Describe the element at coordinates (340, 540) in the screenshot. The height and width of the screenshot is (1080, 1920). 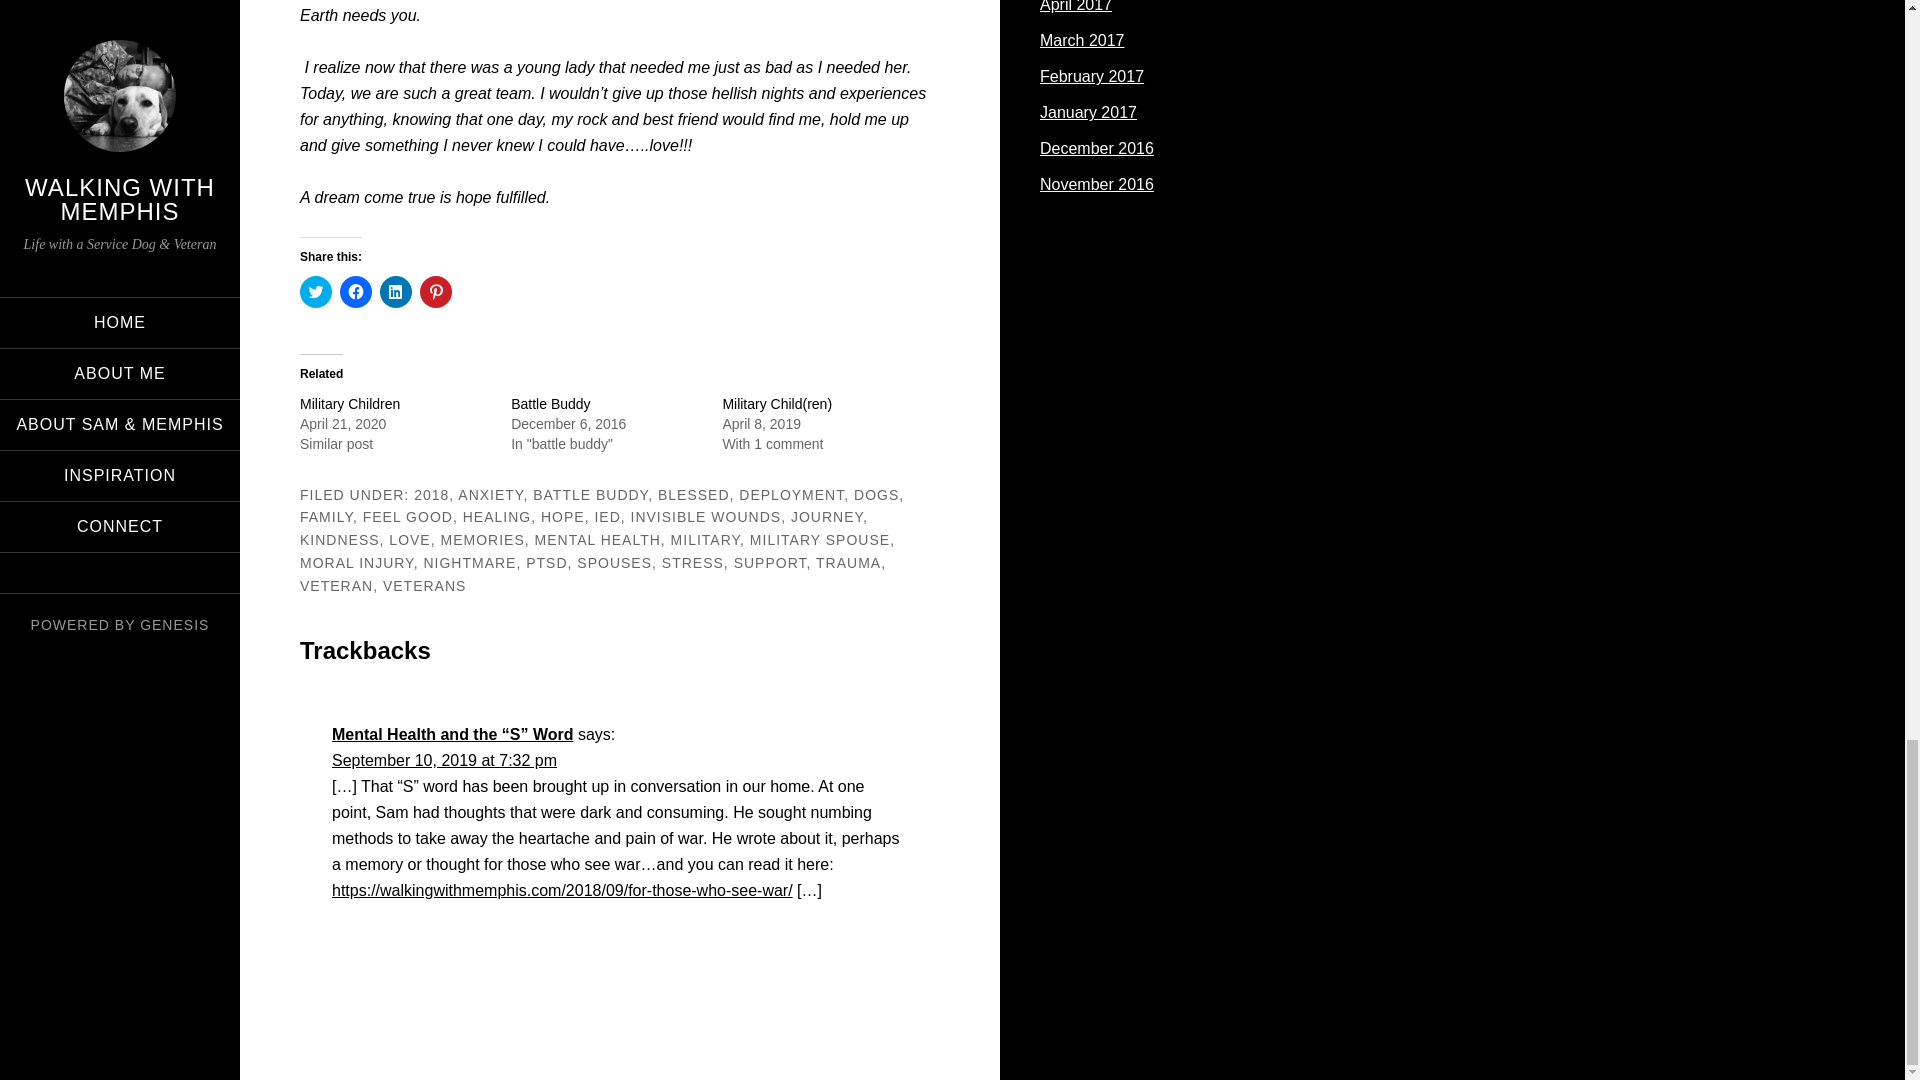
I see `KINDNESS` at that location.